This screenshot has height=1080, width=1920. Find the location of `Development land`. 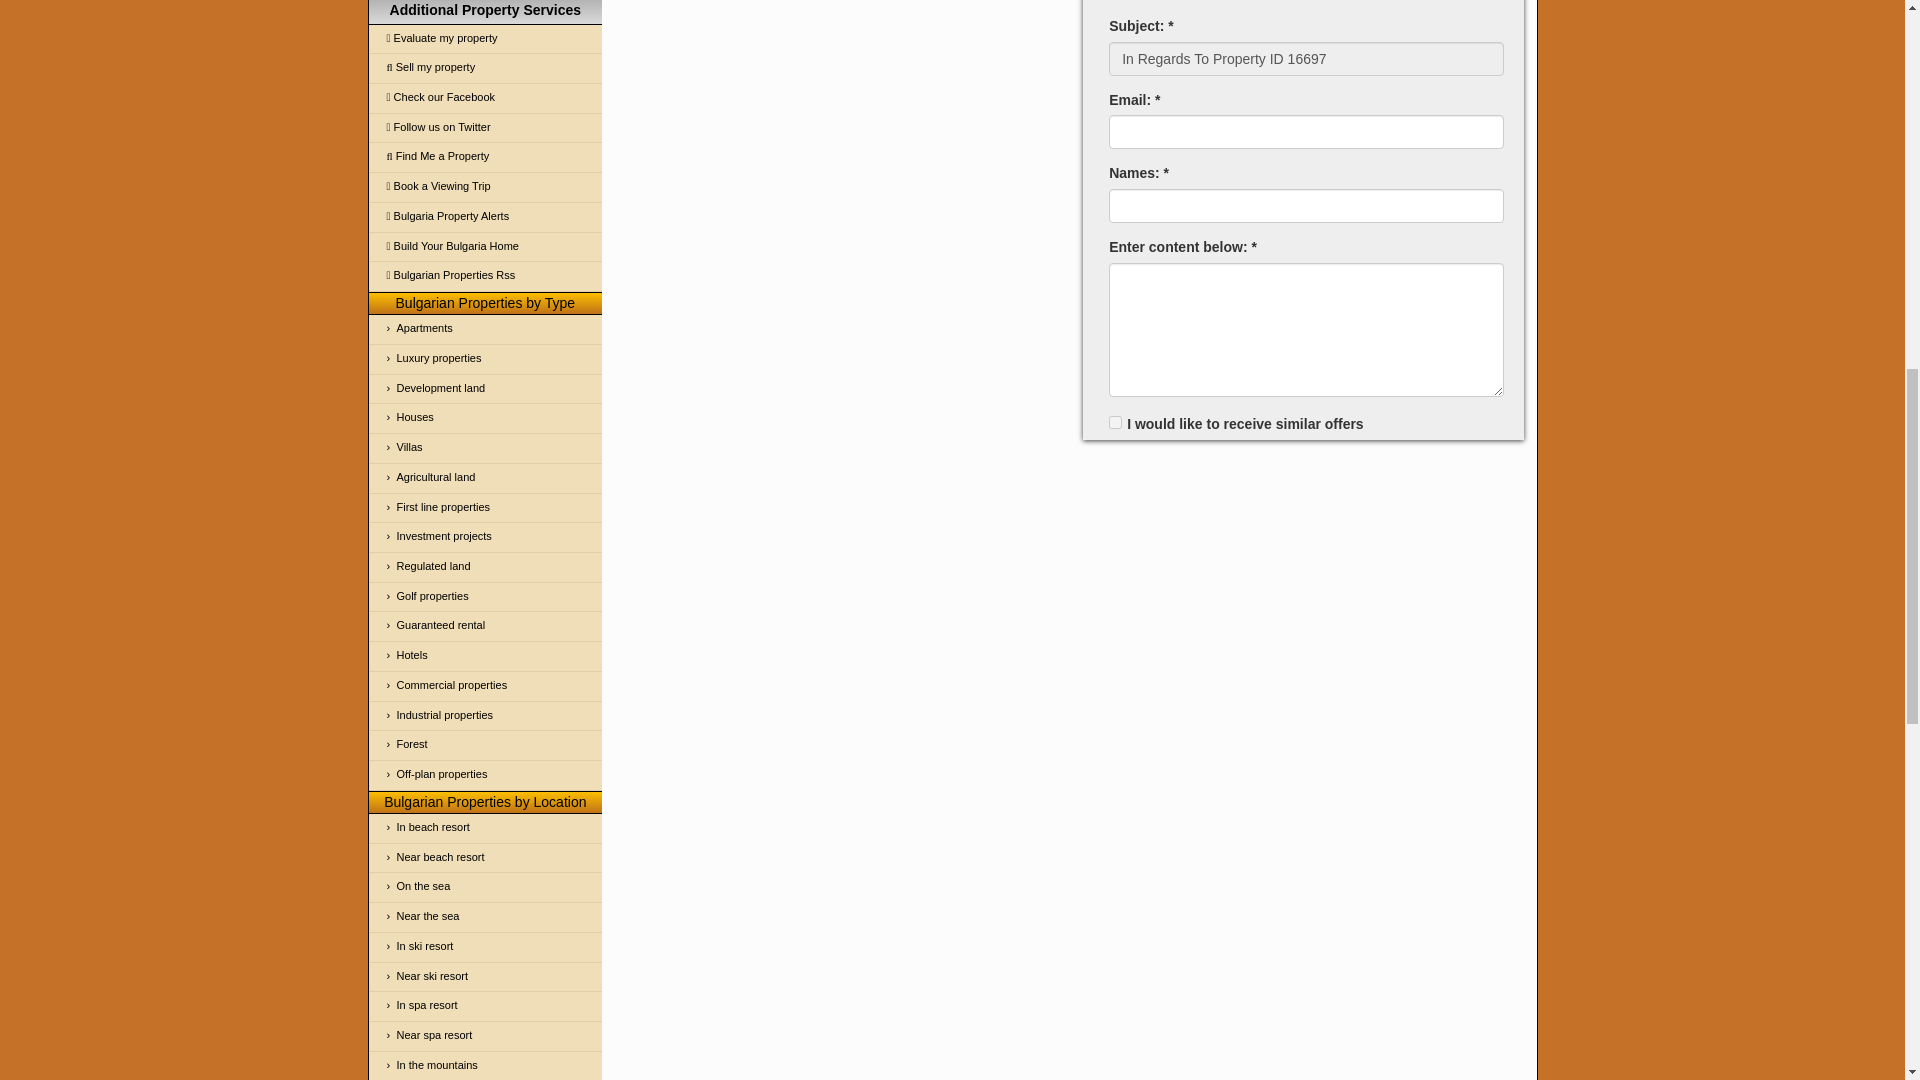

Development land is located at coordinates (485, 388).